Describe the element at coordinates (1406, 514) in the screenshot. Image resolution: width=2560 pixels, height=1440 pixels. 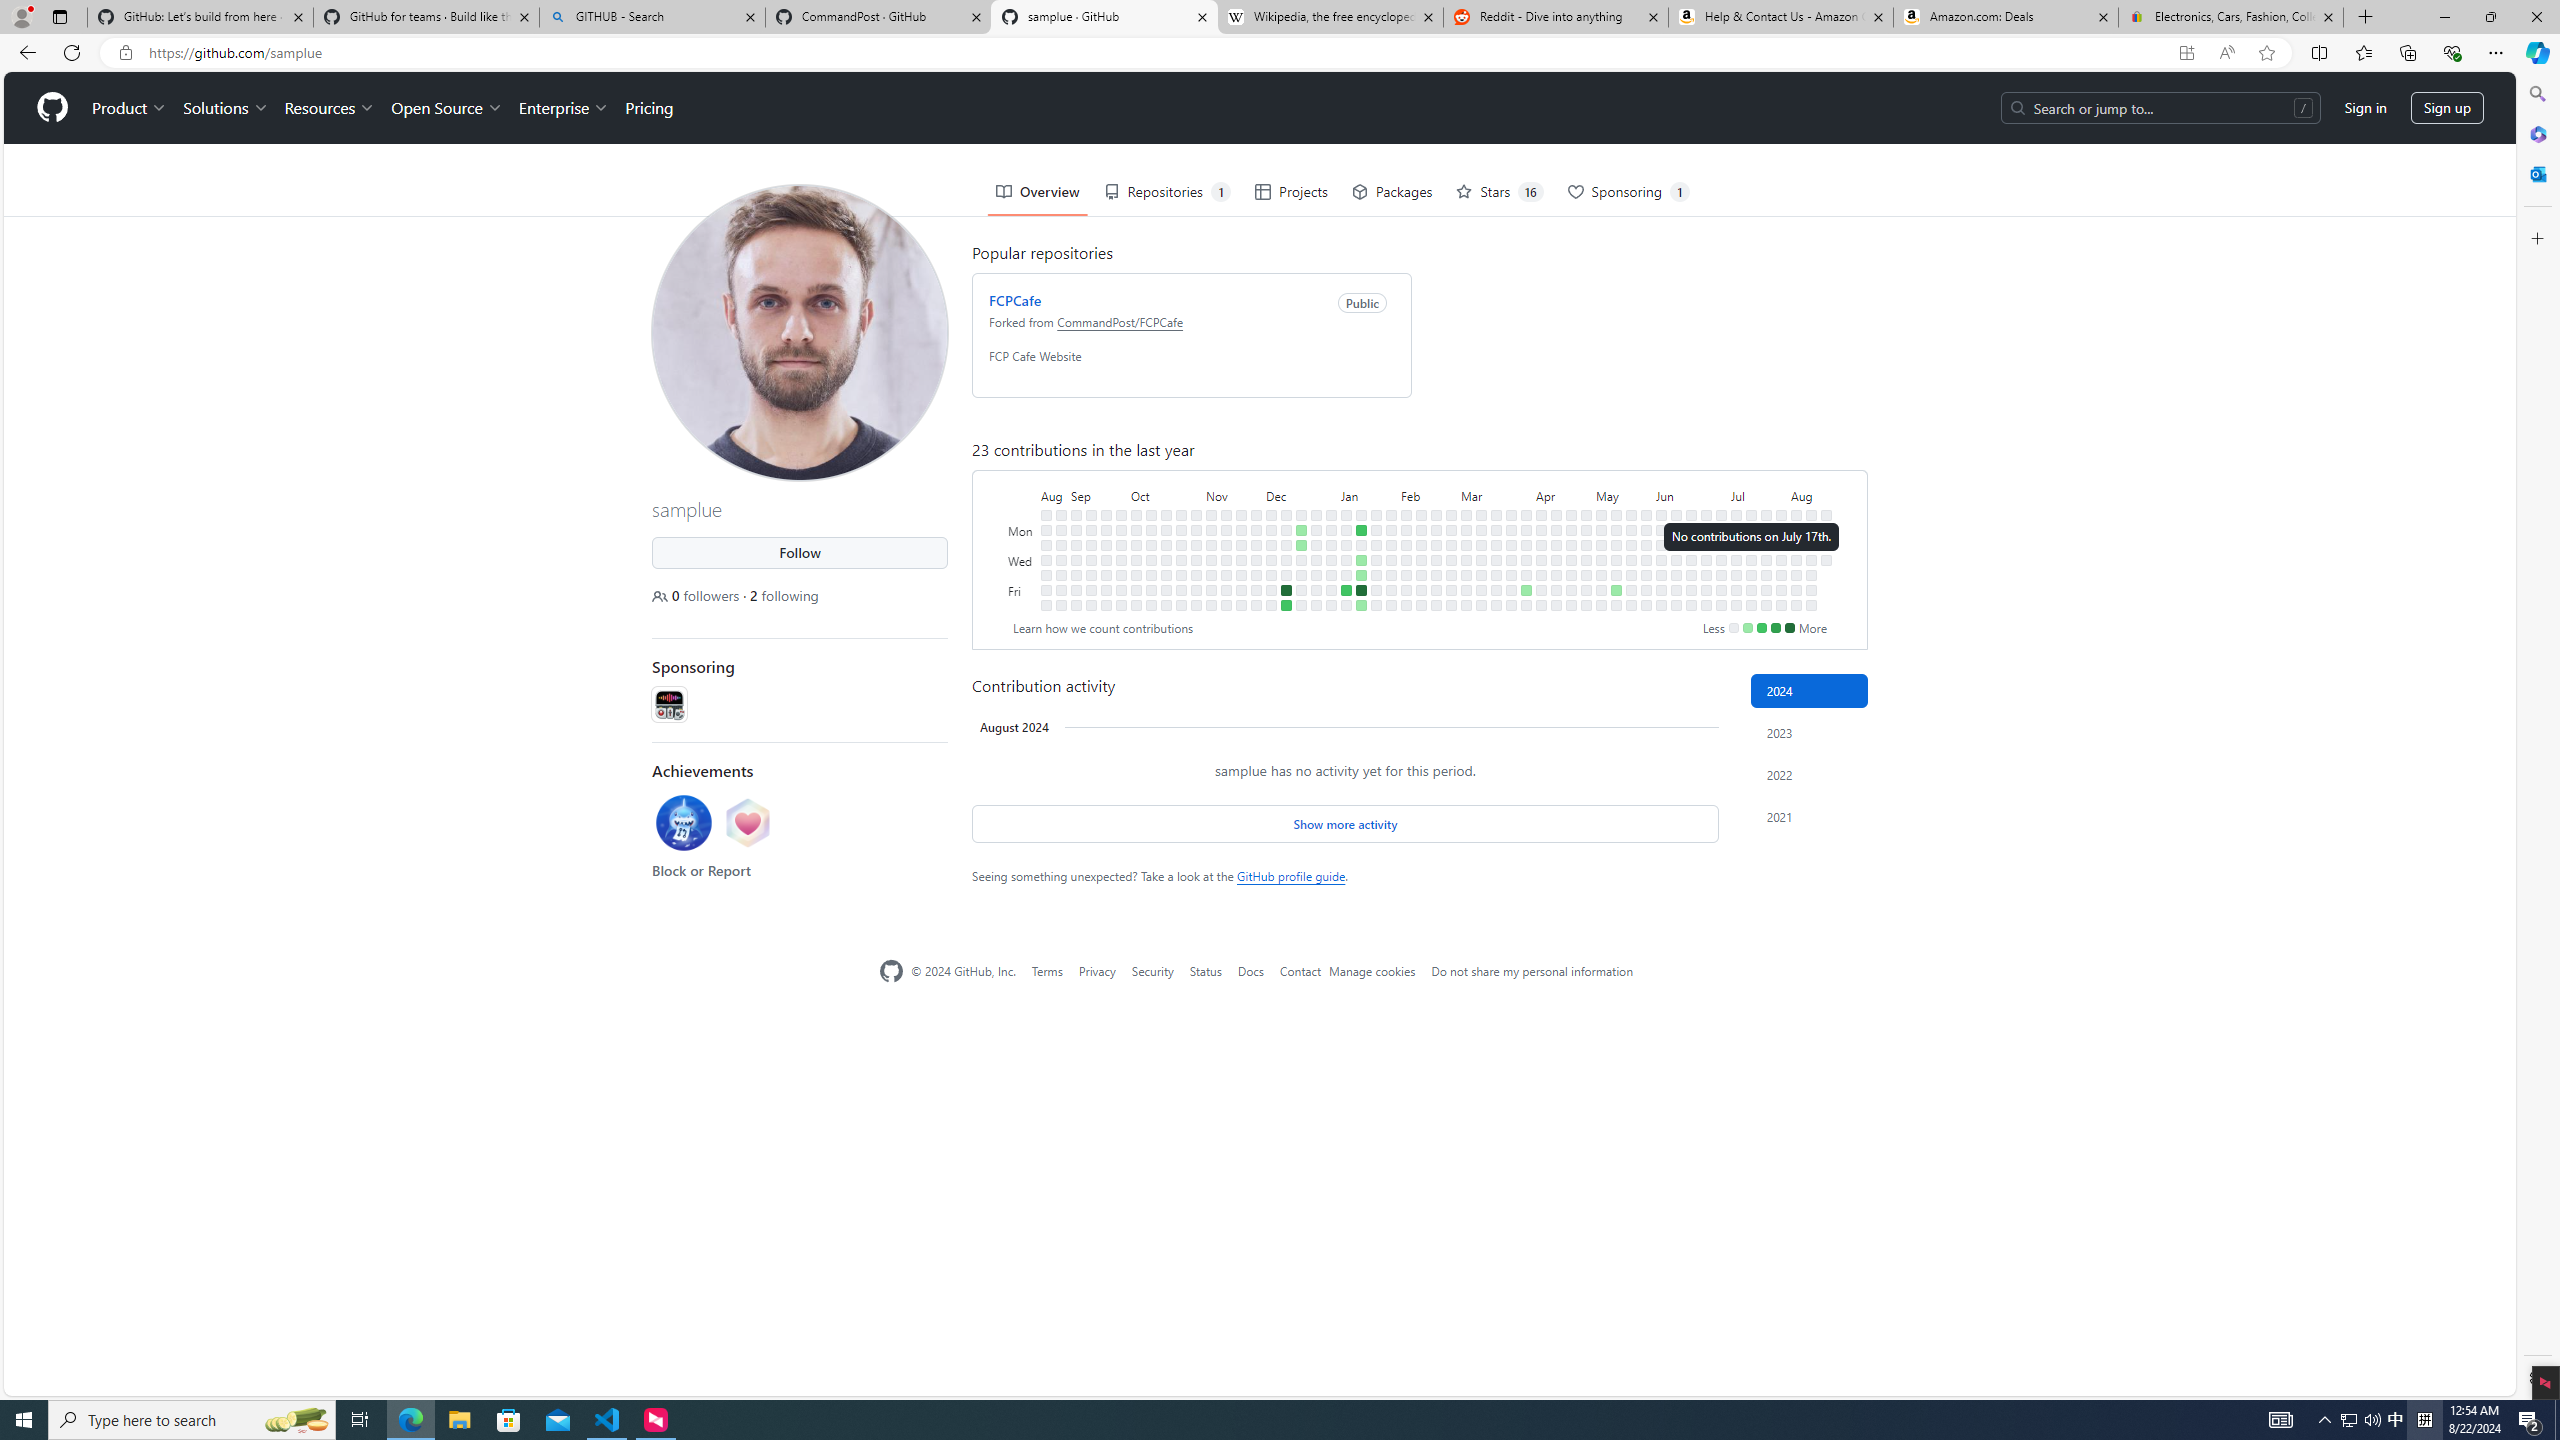
I see `No contributions on February 4th.` at that location.